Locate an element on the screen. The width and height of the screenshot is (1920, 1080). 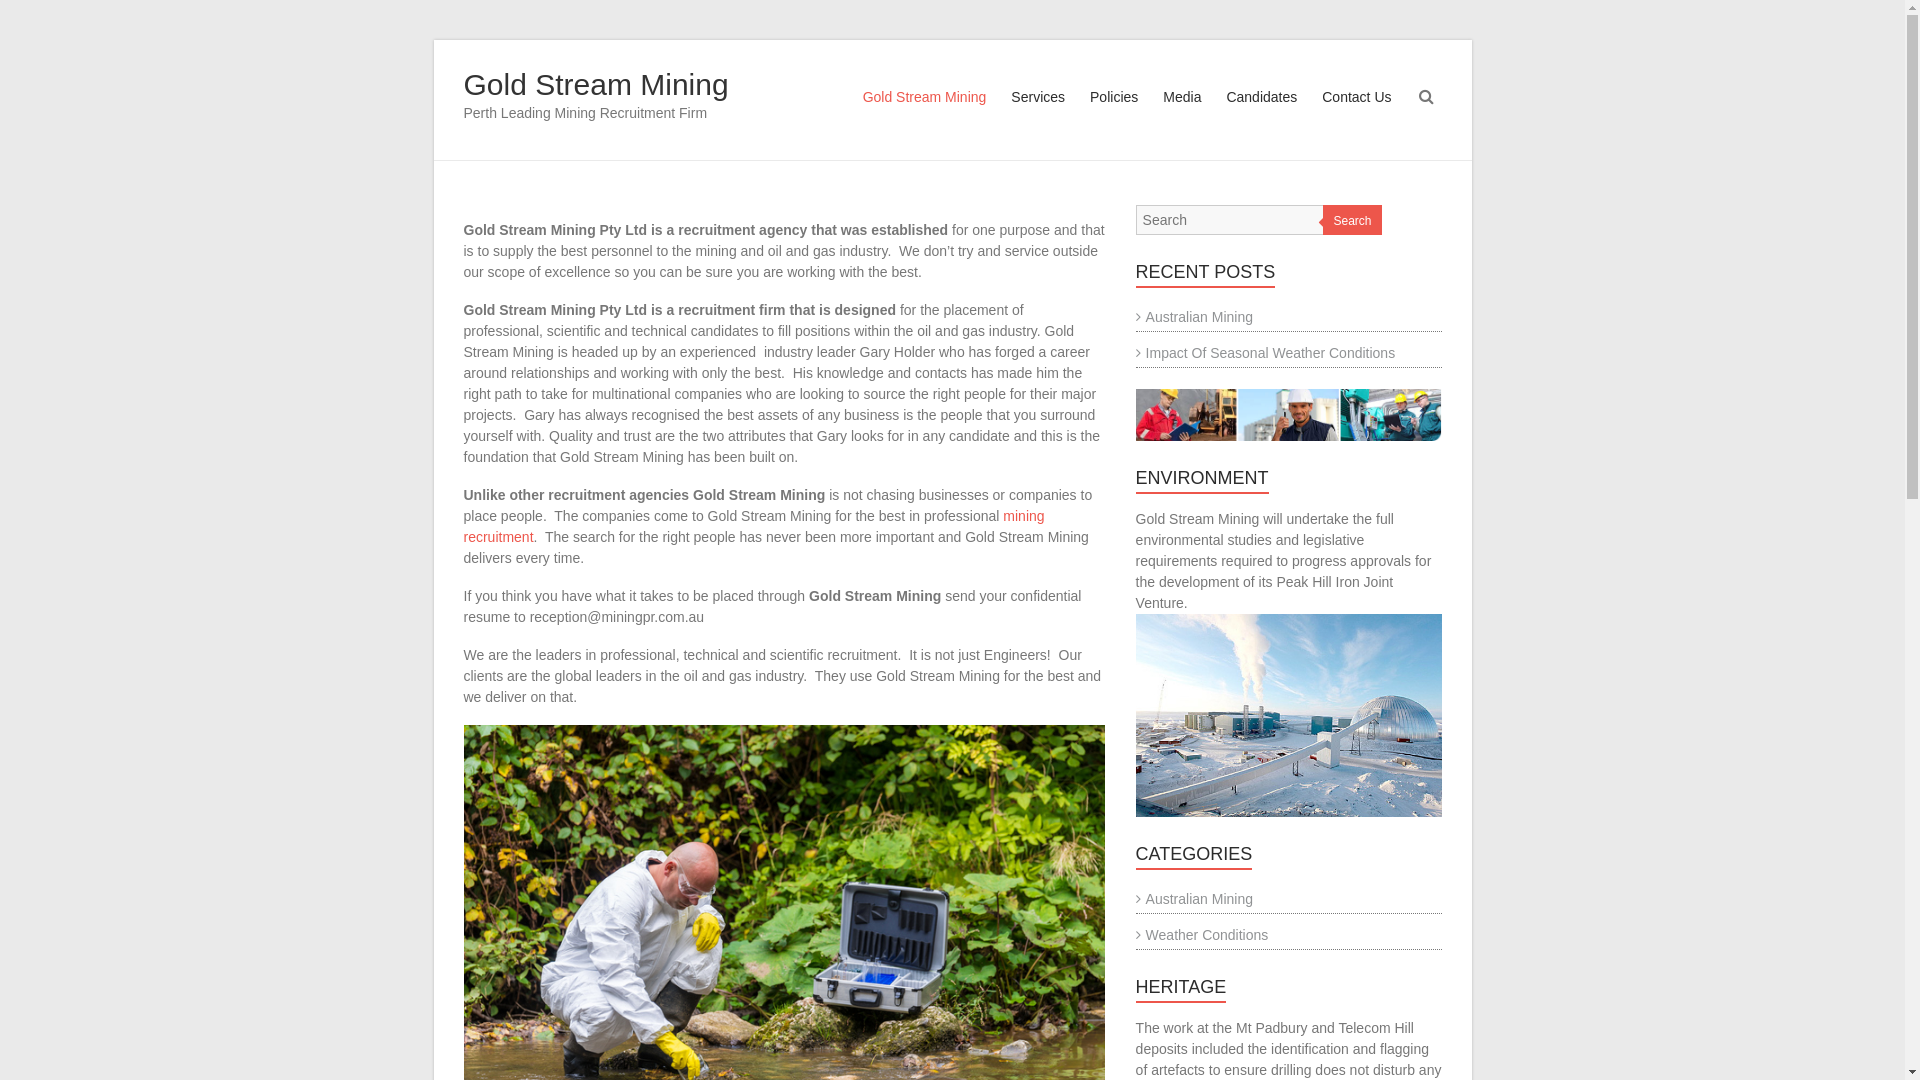
Impact Of Seasonal Weather Conditions is located at coordinates (1266, 353).